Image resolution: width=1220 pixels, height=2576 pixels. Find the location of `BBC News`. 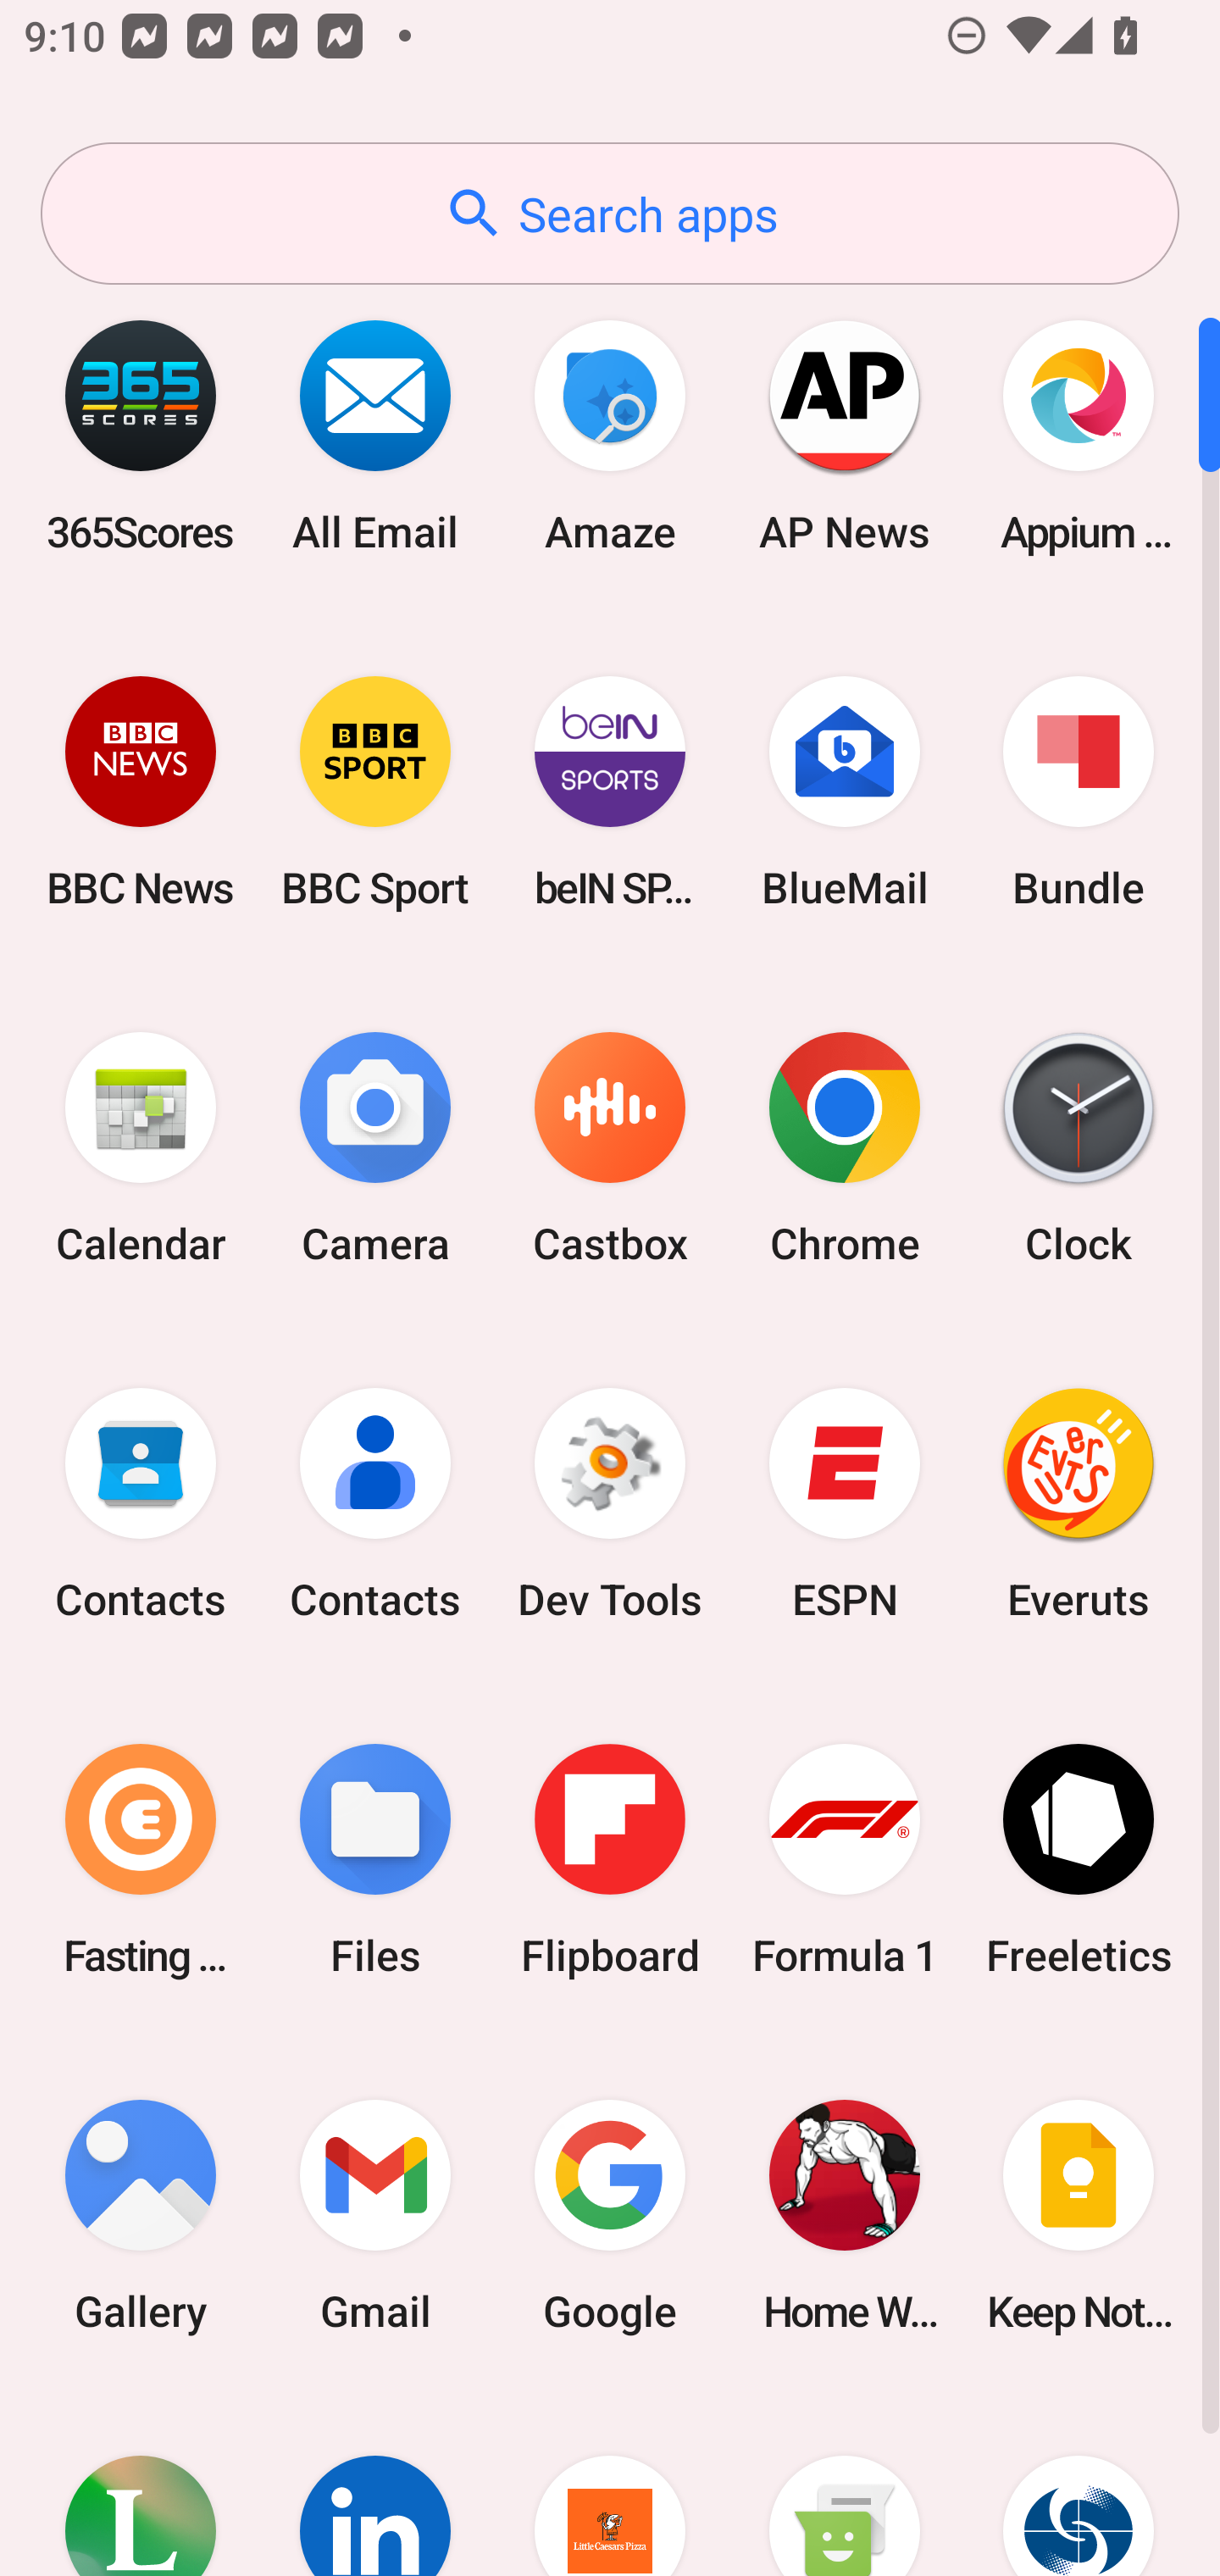

BBC News is located at coordinates (141, 791).